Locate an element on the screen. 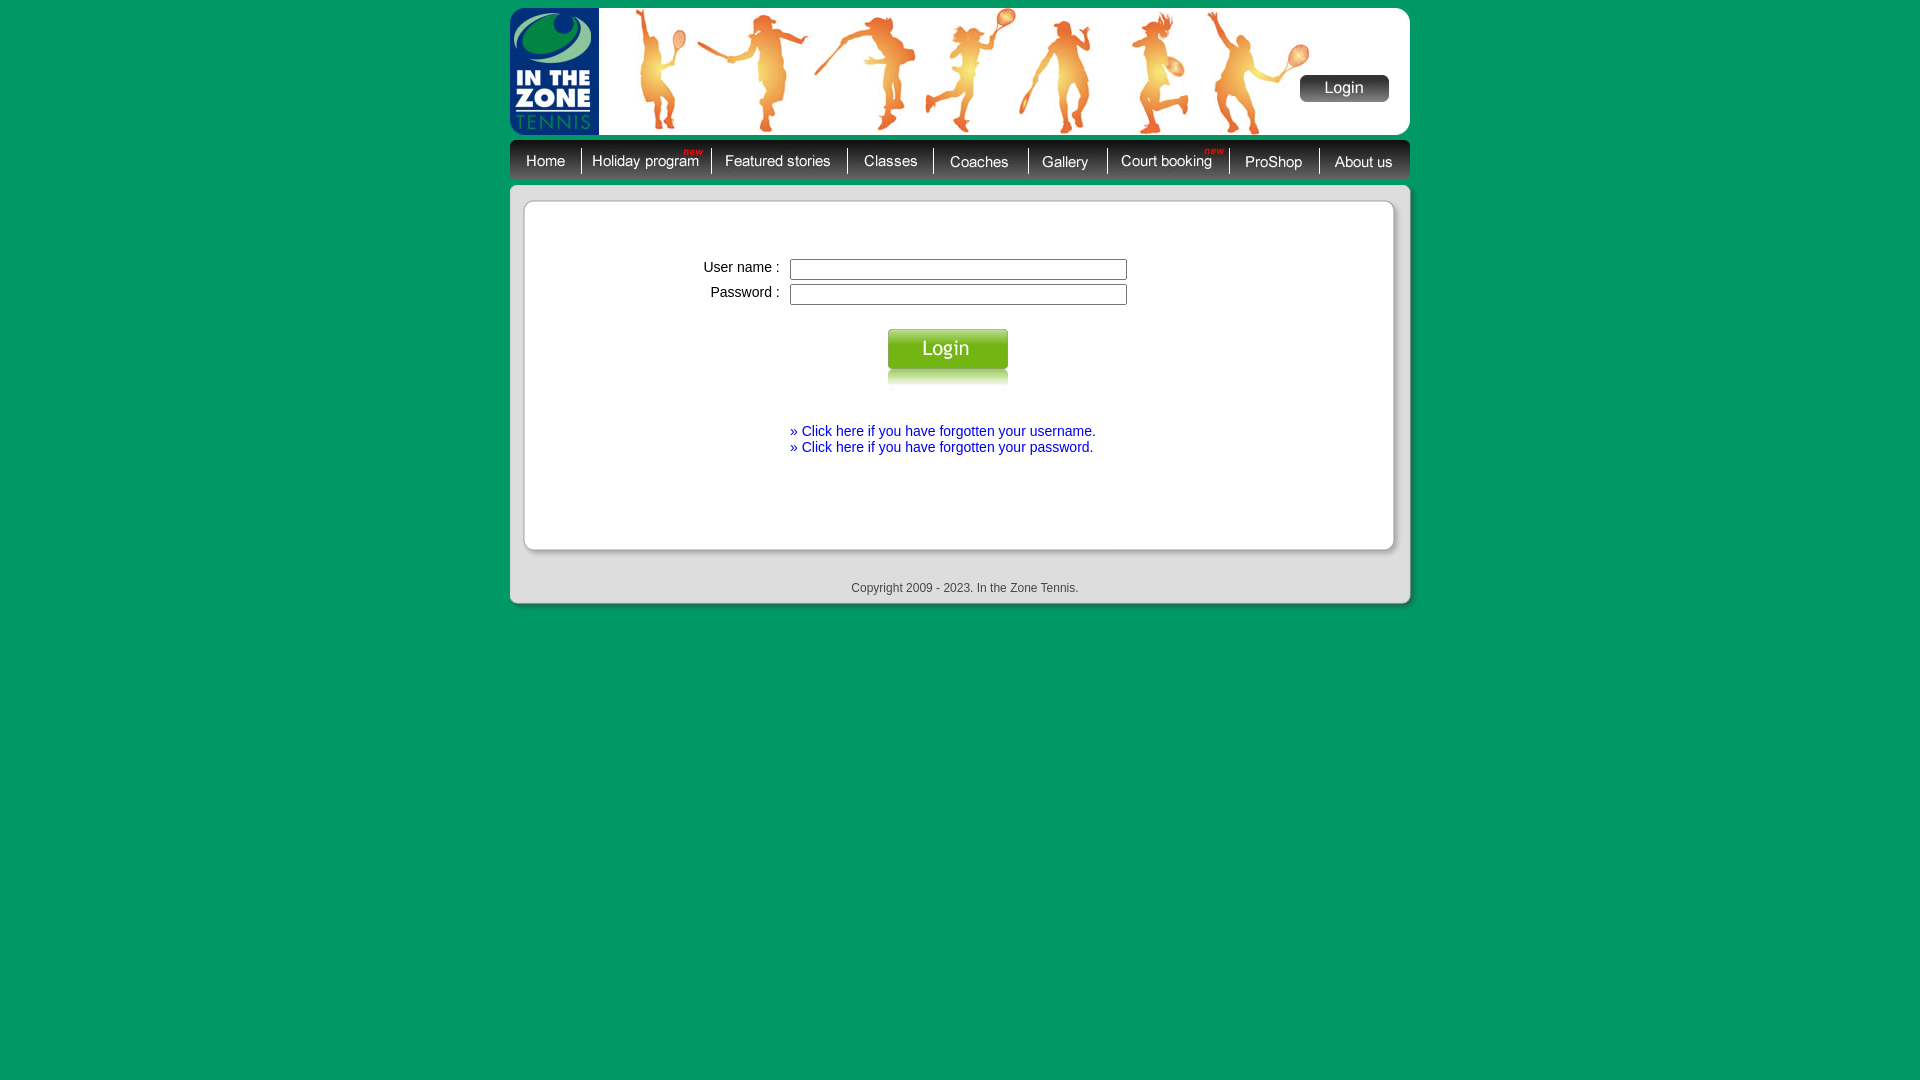 Image resolution: width=1920 pixels, height=1080 pixels. Featured stories is located at coordinates (779, 160).